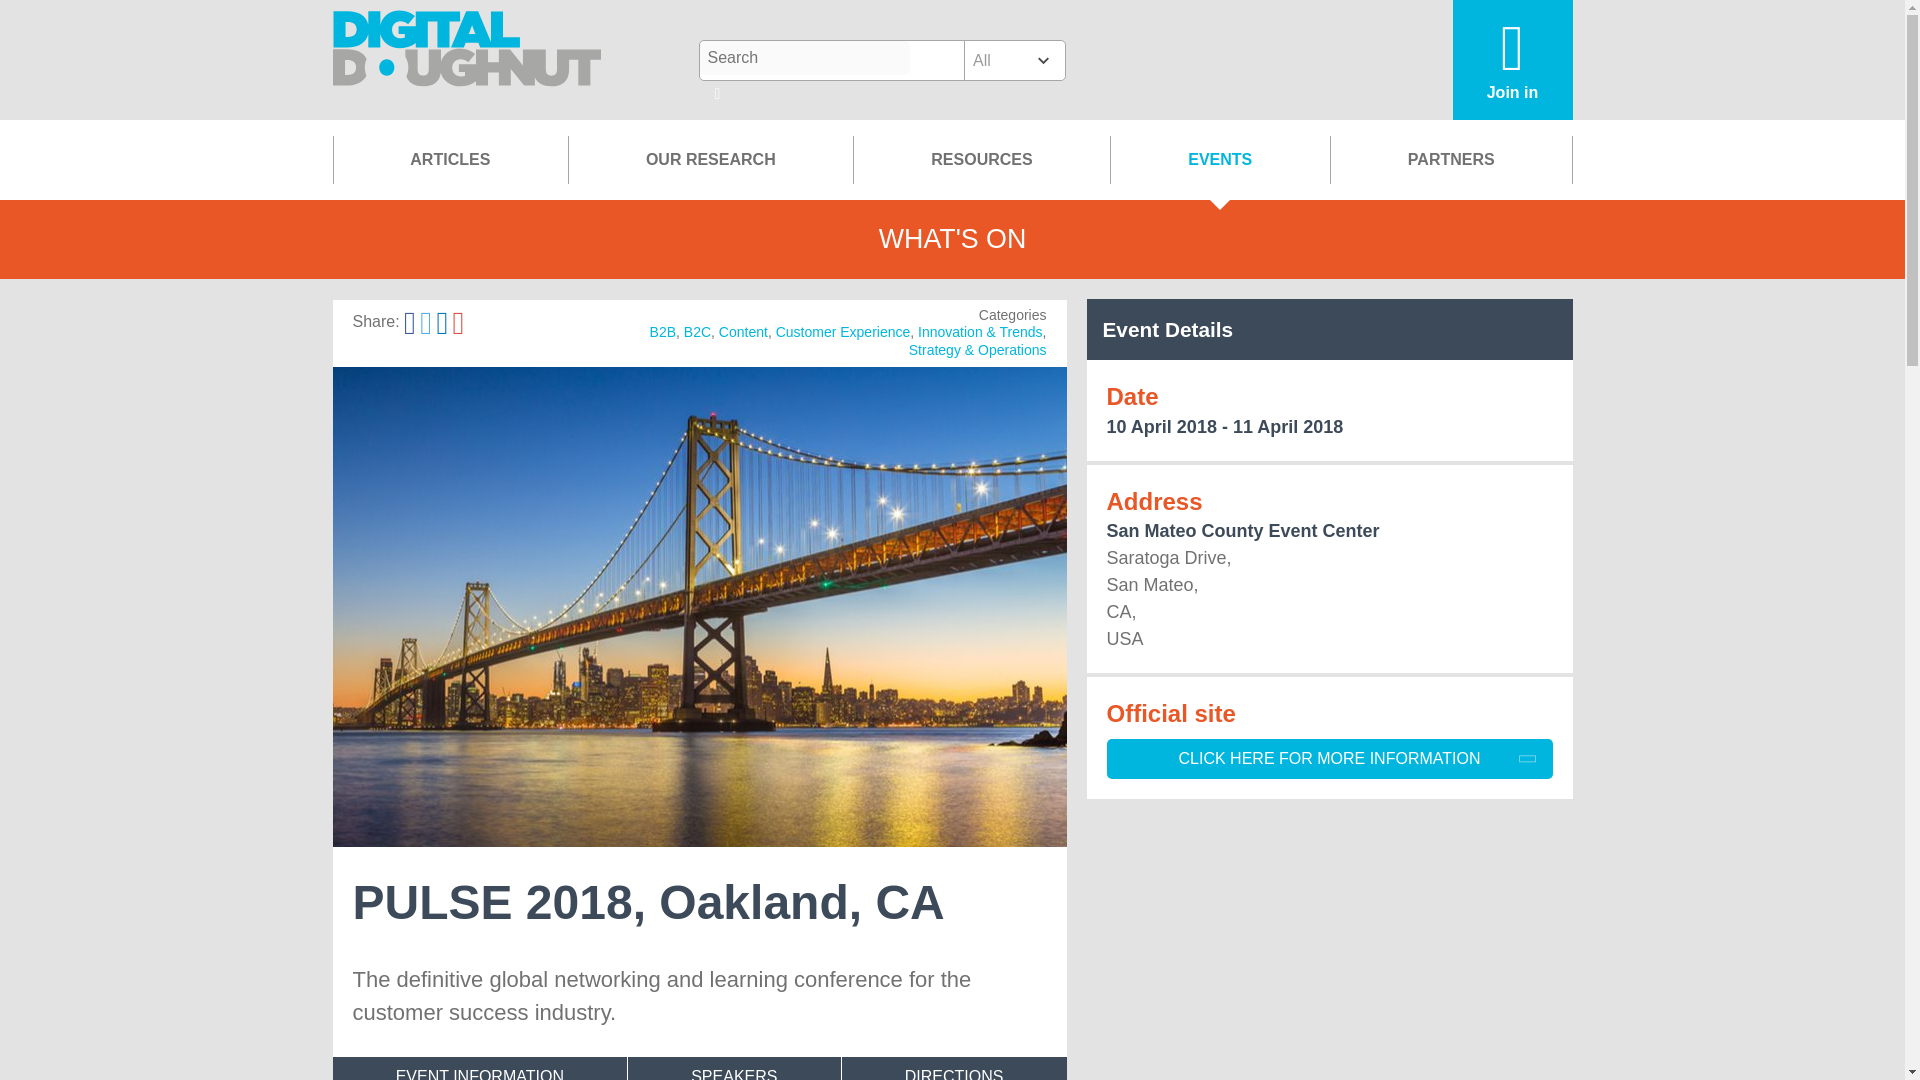 The height and width of the screenshot is (1080, 1920). What do you see at coordinates (954, 1068) in the screenshot?
I see `DIRECTIONS` at bounding box center [954, 1068].